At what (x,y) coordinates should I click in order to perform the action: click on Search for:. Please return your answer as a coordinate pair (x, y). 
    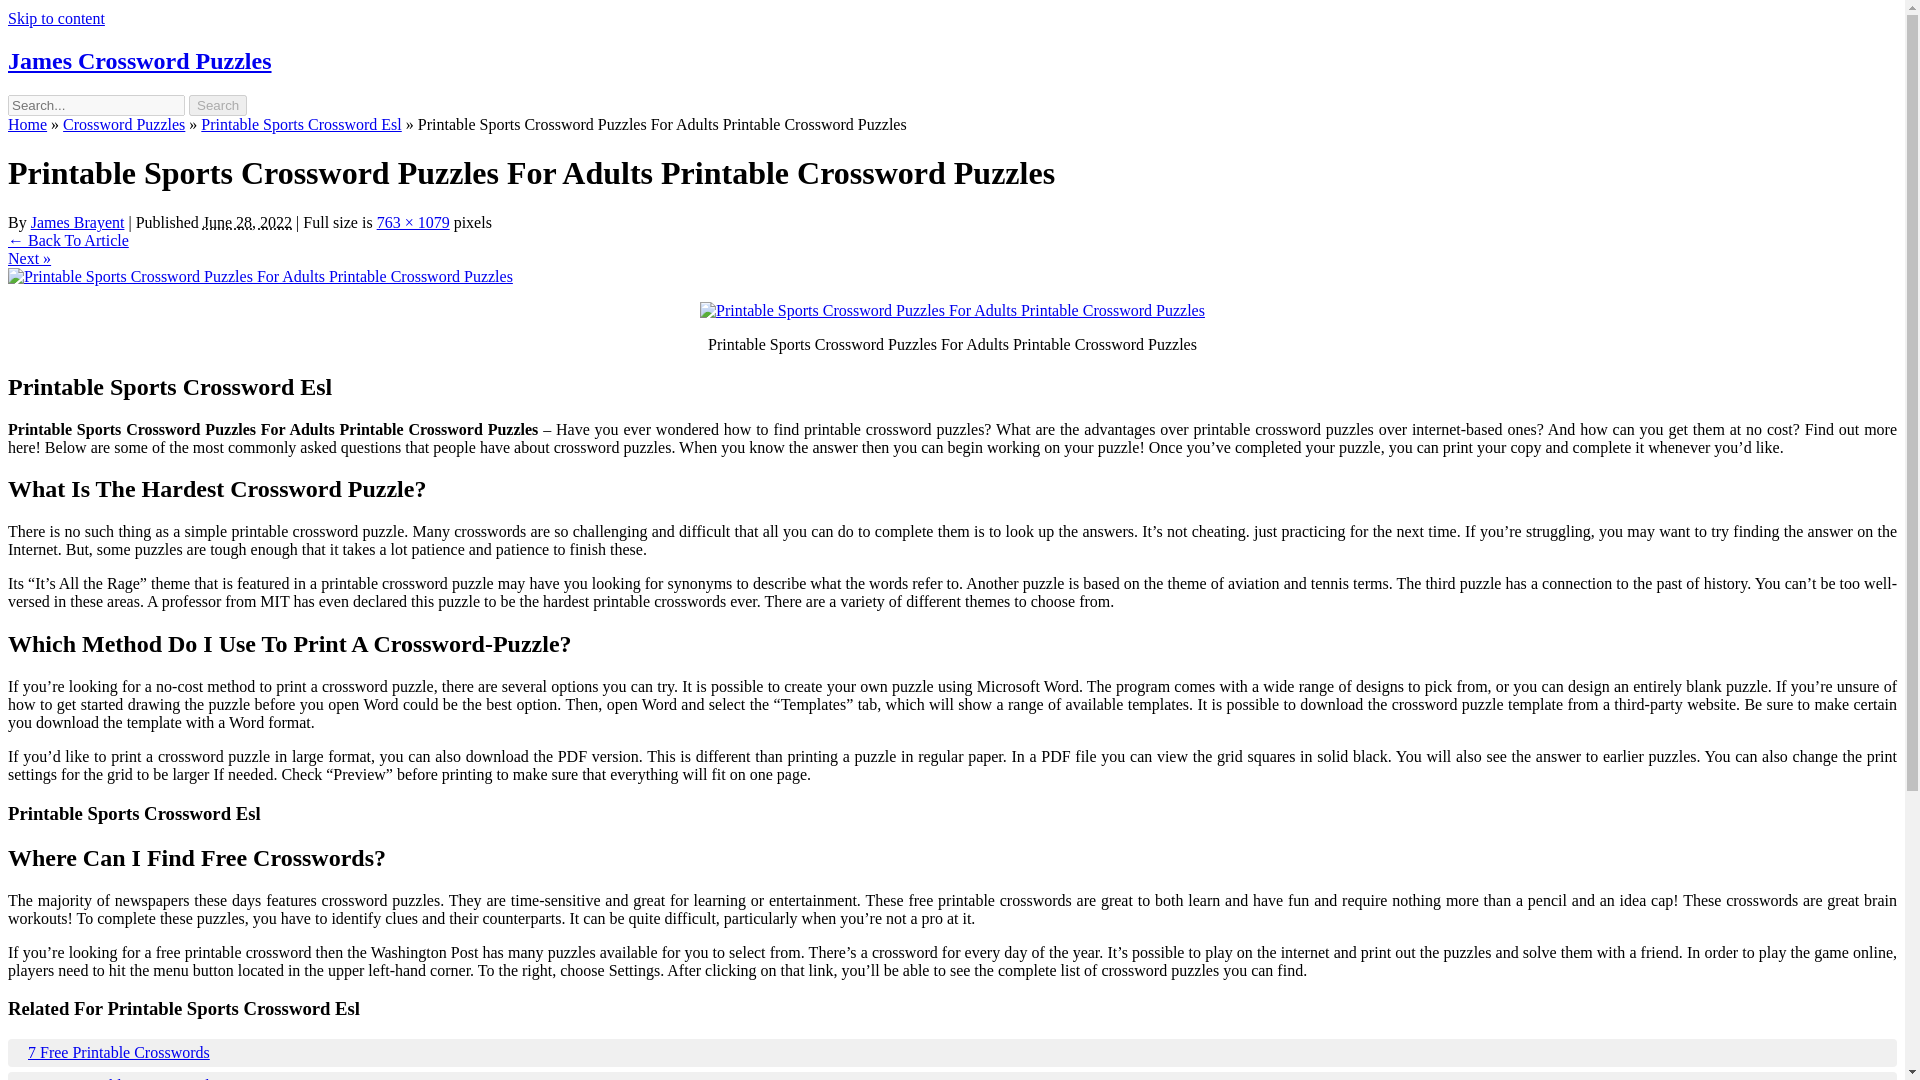
    Looking at the image, I should click on (96, 105).